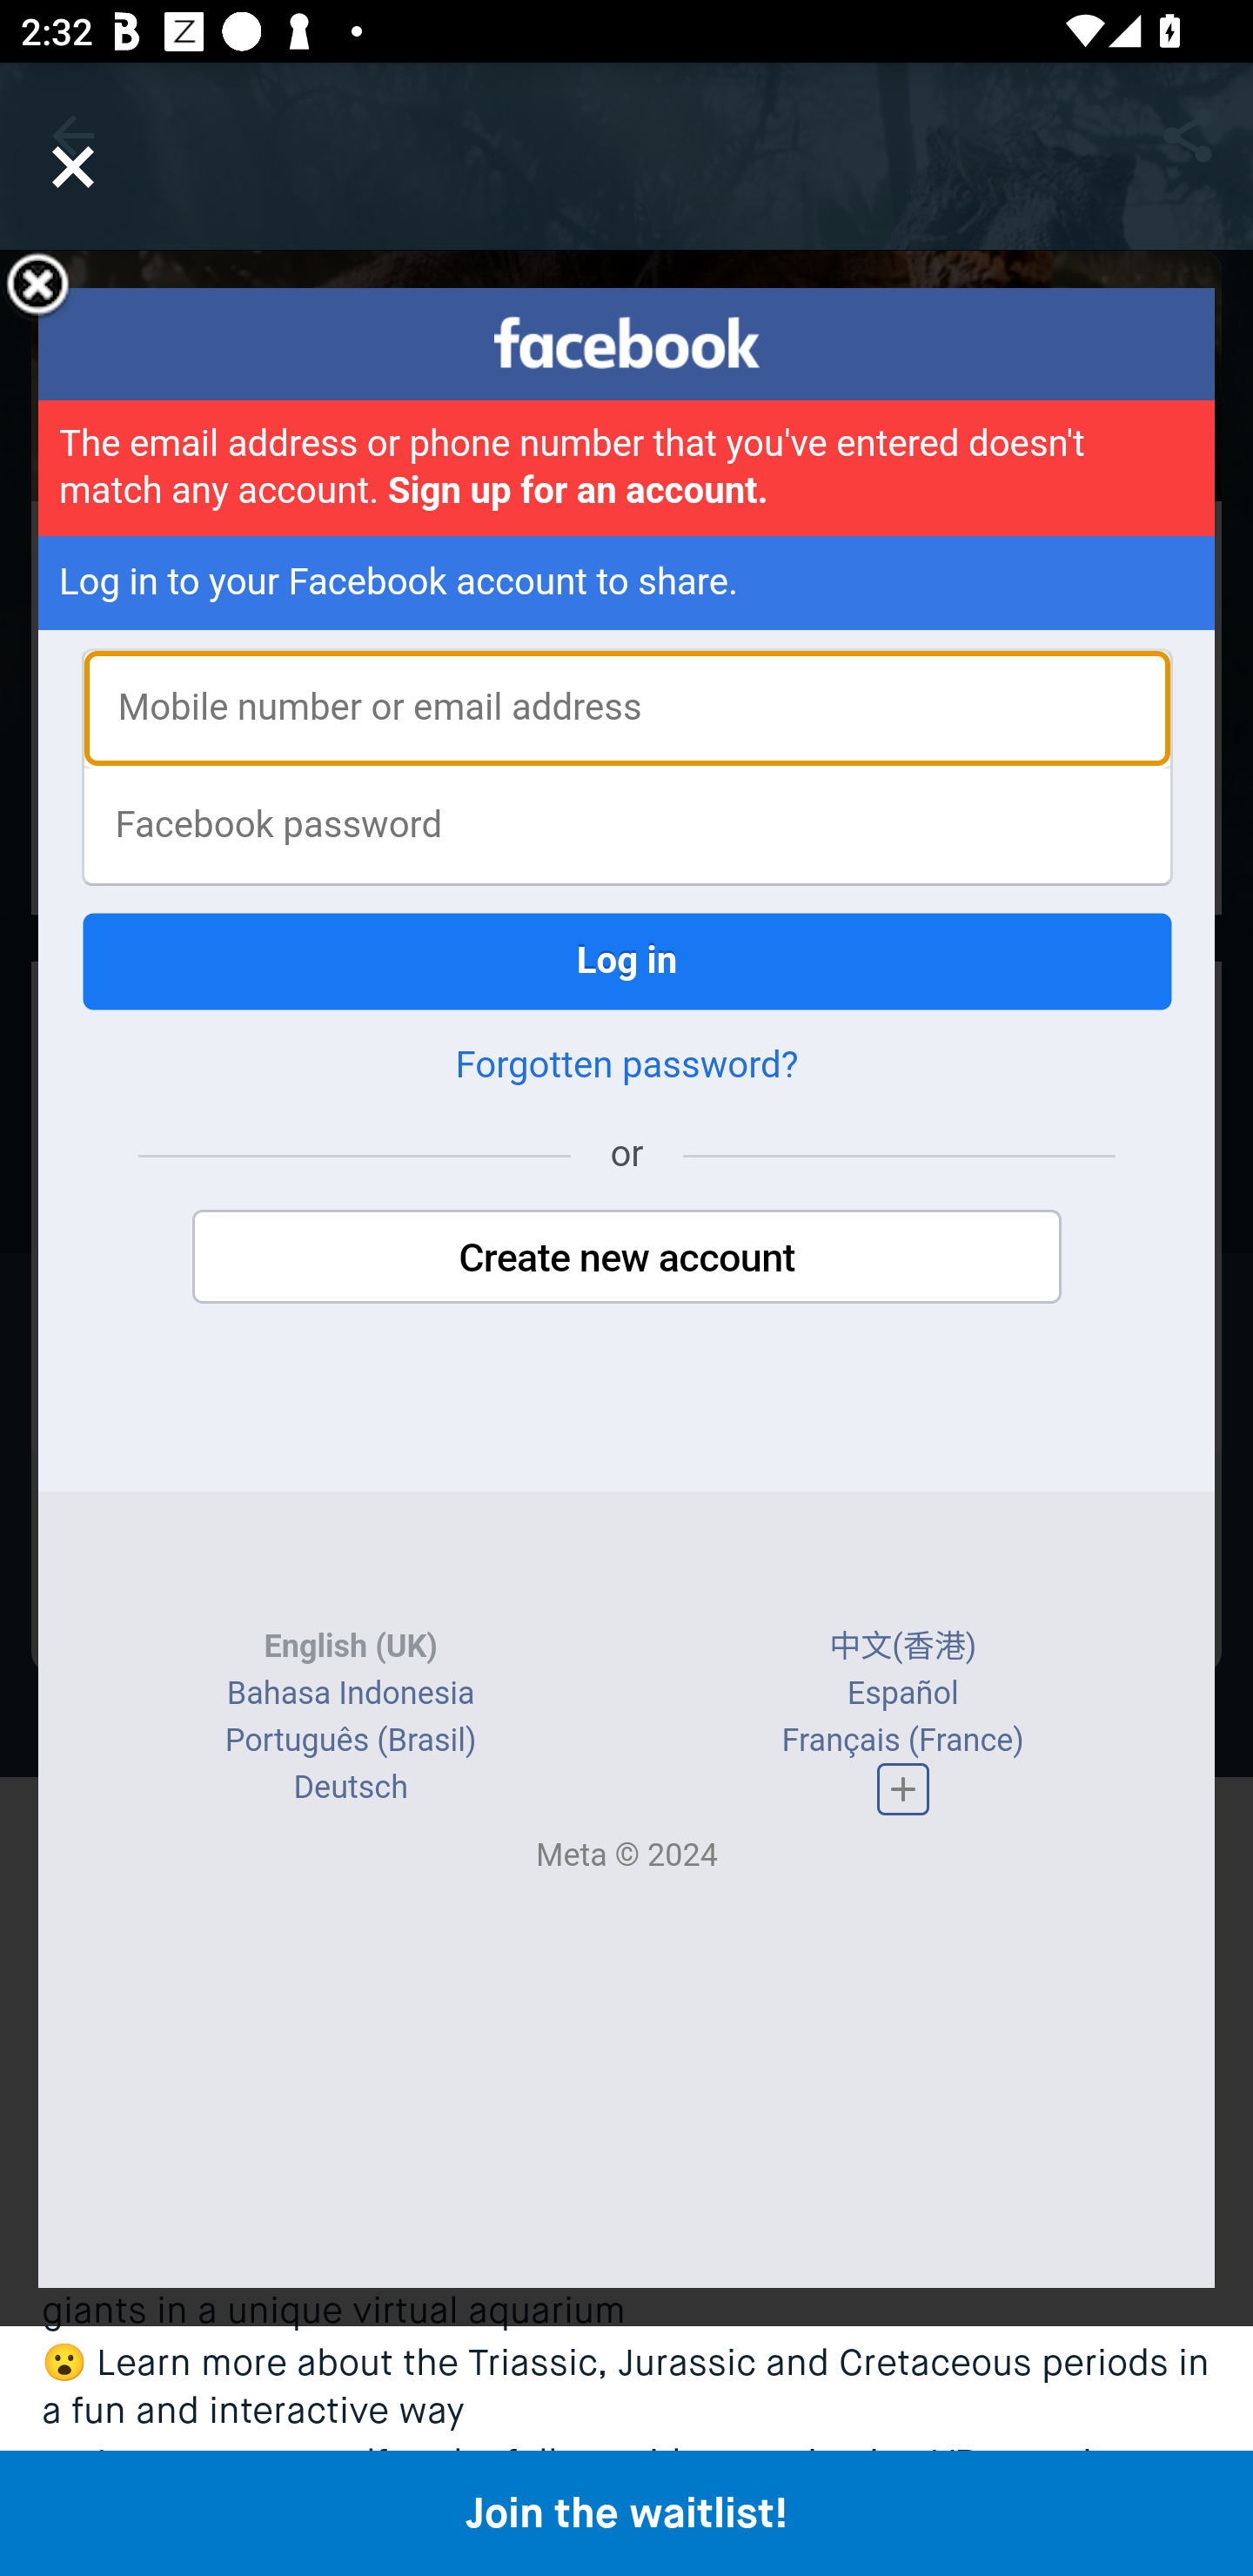  What do you see at coordinates (903, 1647) in the screenshot?
I see `中文(香港)` at bounding box center [903, 1647].